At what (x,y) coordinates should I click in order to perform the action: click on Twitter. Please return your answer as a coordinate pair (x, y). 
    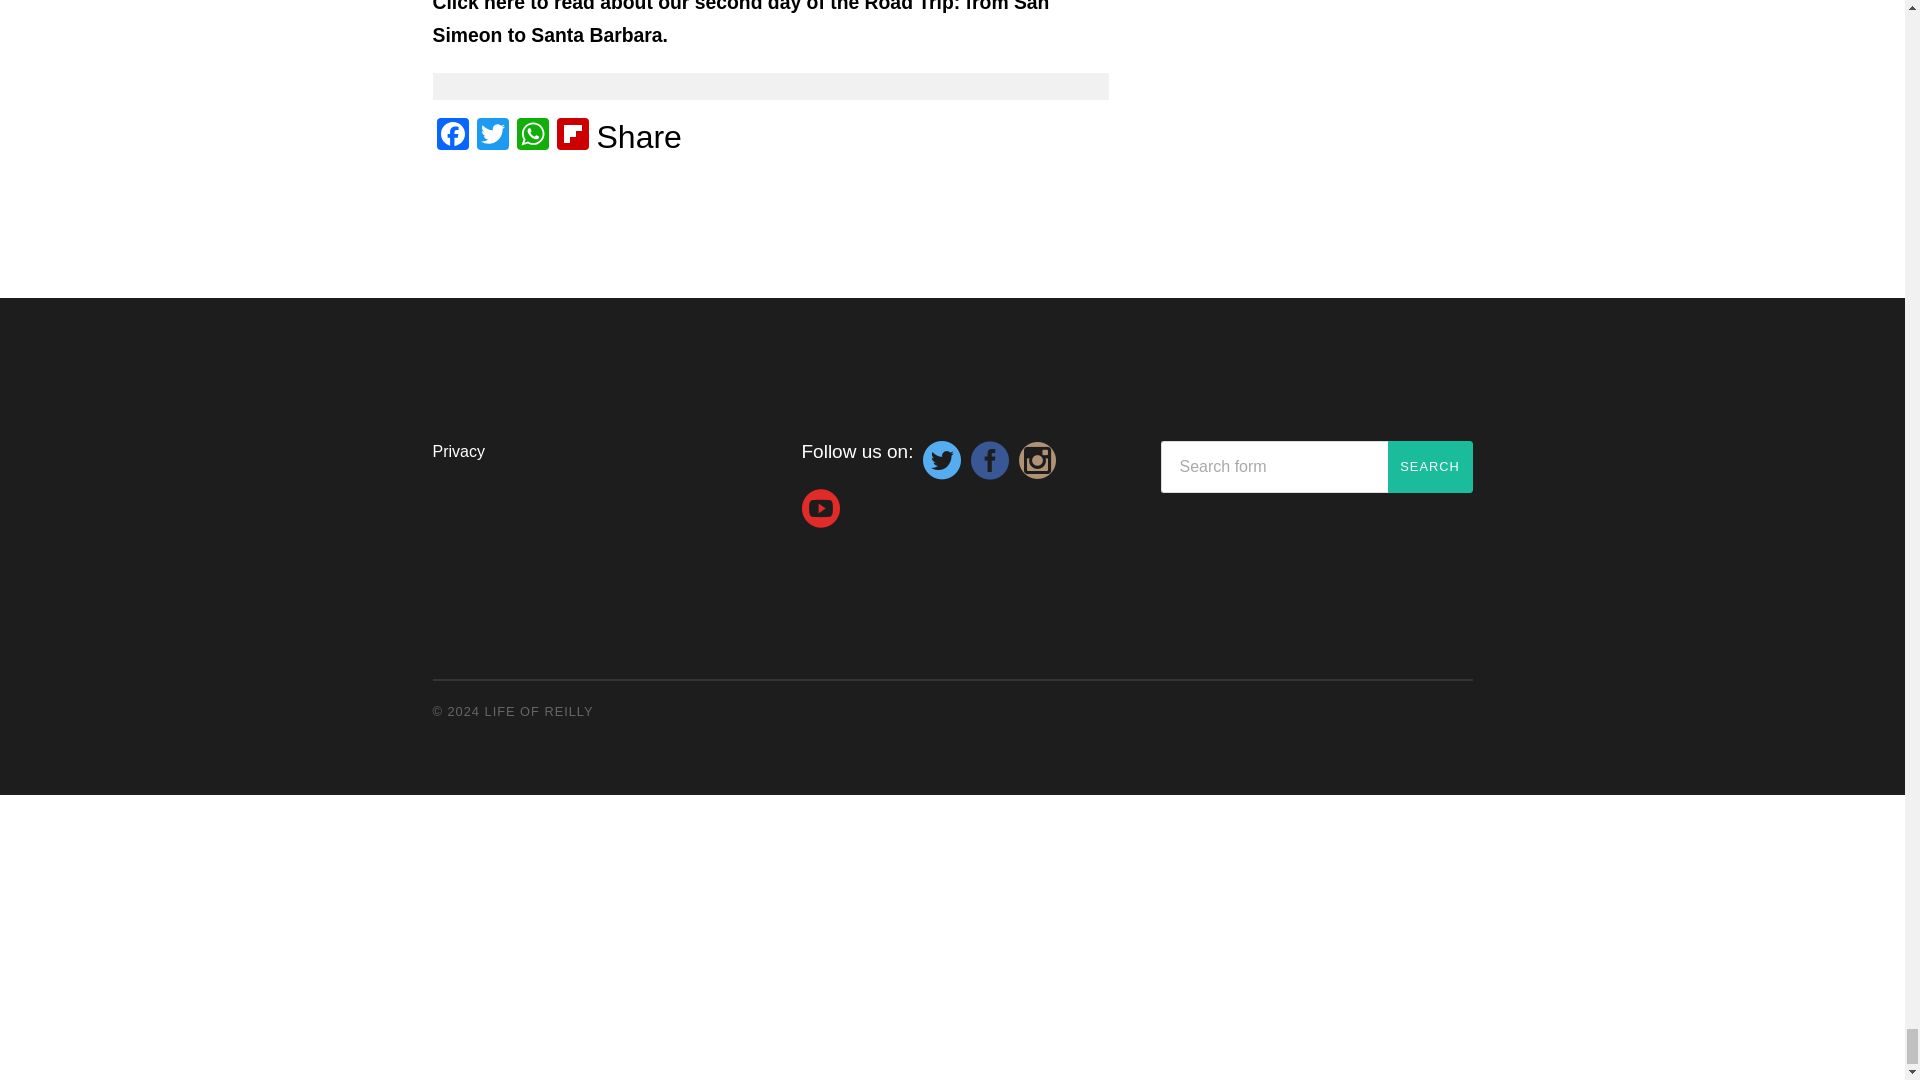
    Looking at the image, I should click on (492, 136).